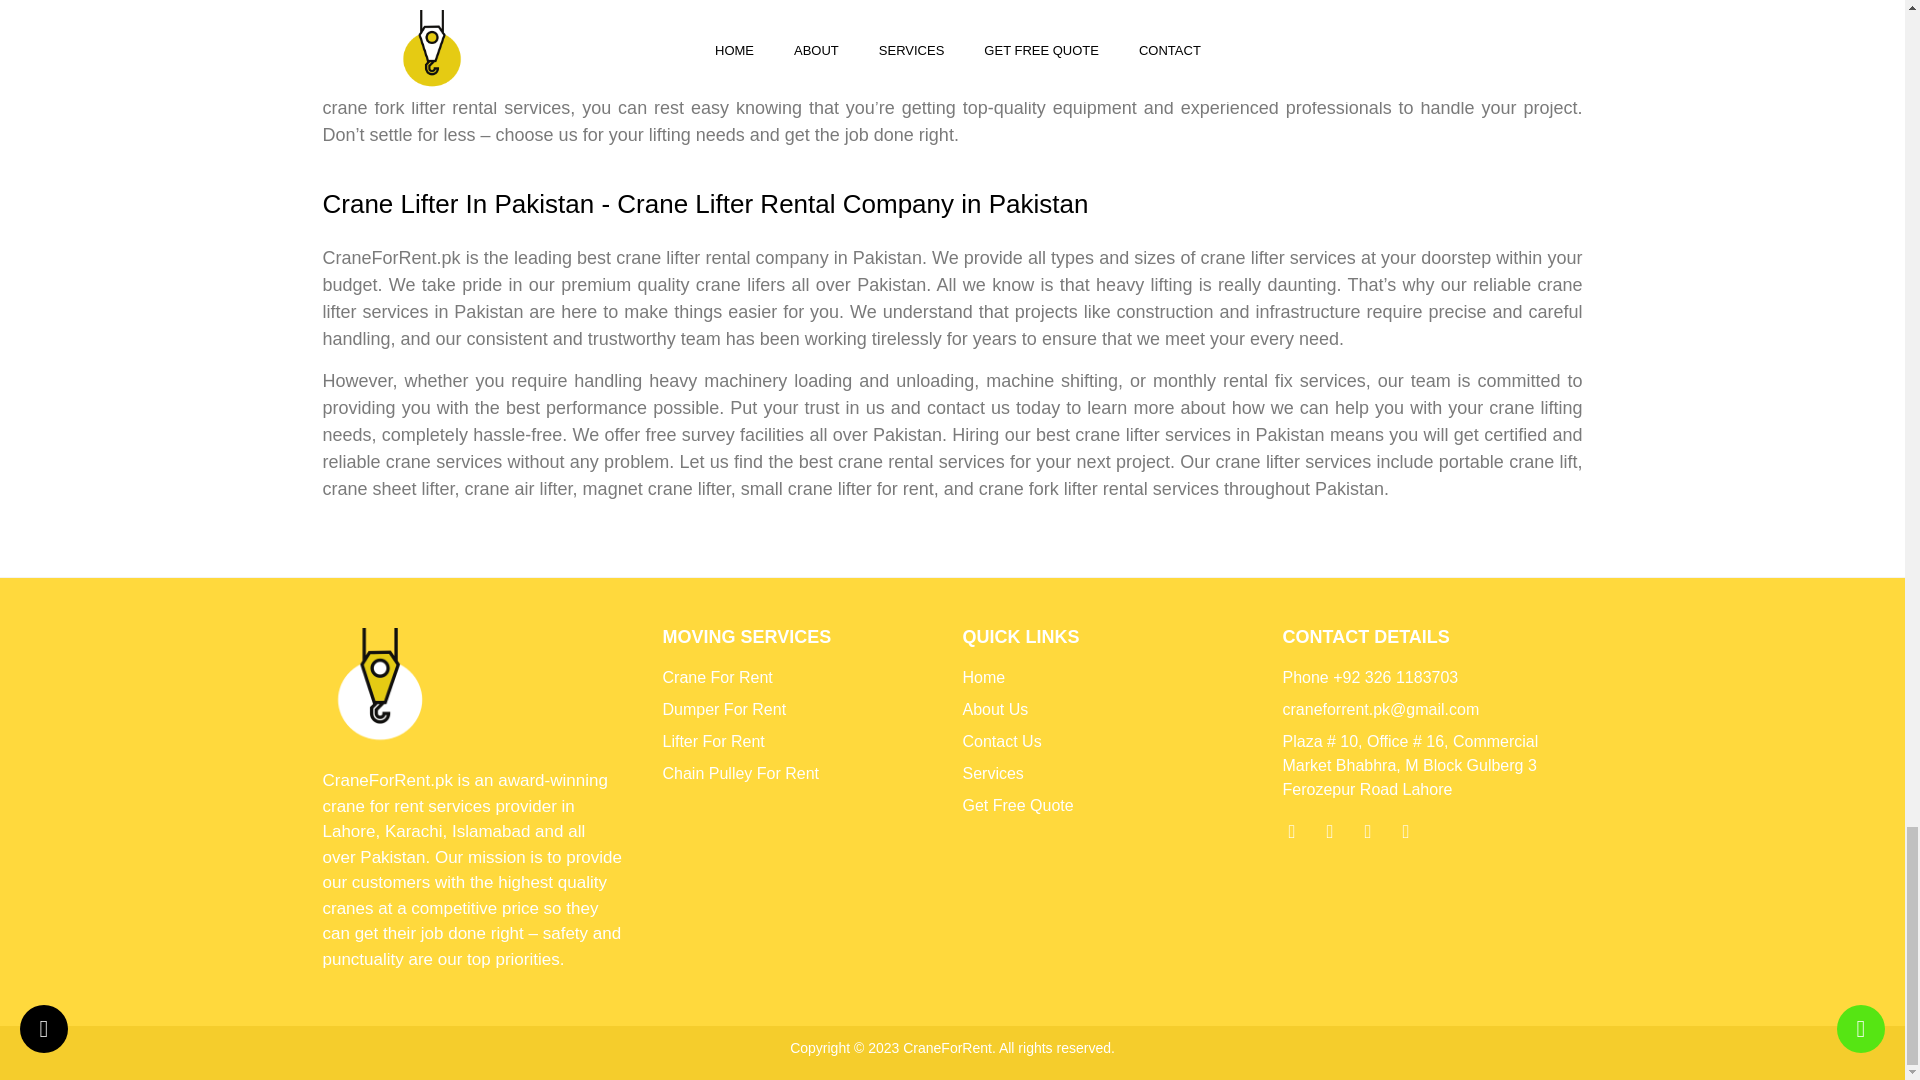  What do you see at coordinates (802, 742) in the screenshot?
I see `Lifter For Rent` at bounding box center [802, 742].